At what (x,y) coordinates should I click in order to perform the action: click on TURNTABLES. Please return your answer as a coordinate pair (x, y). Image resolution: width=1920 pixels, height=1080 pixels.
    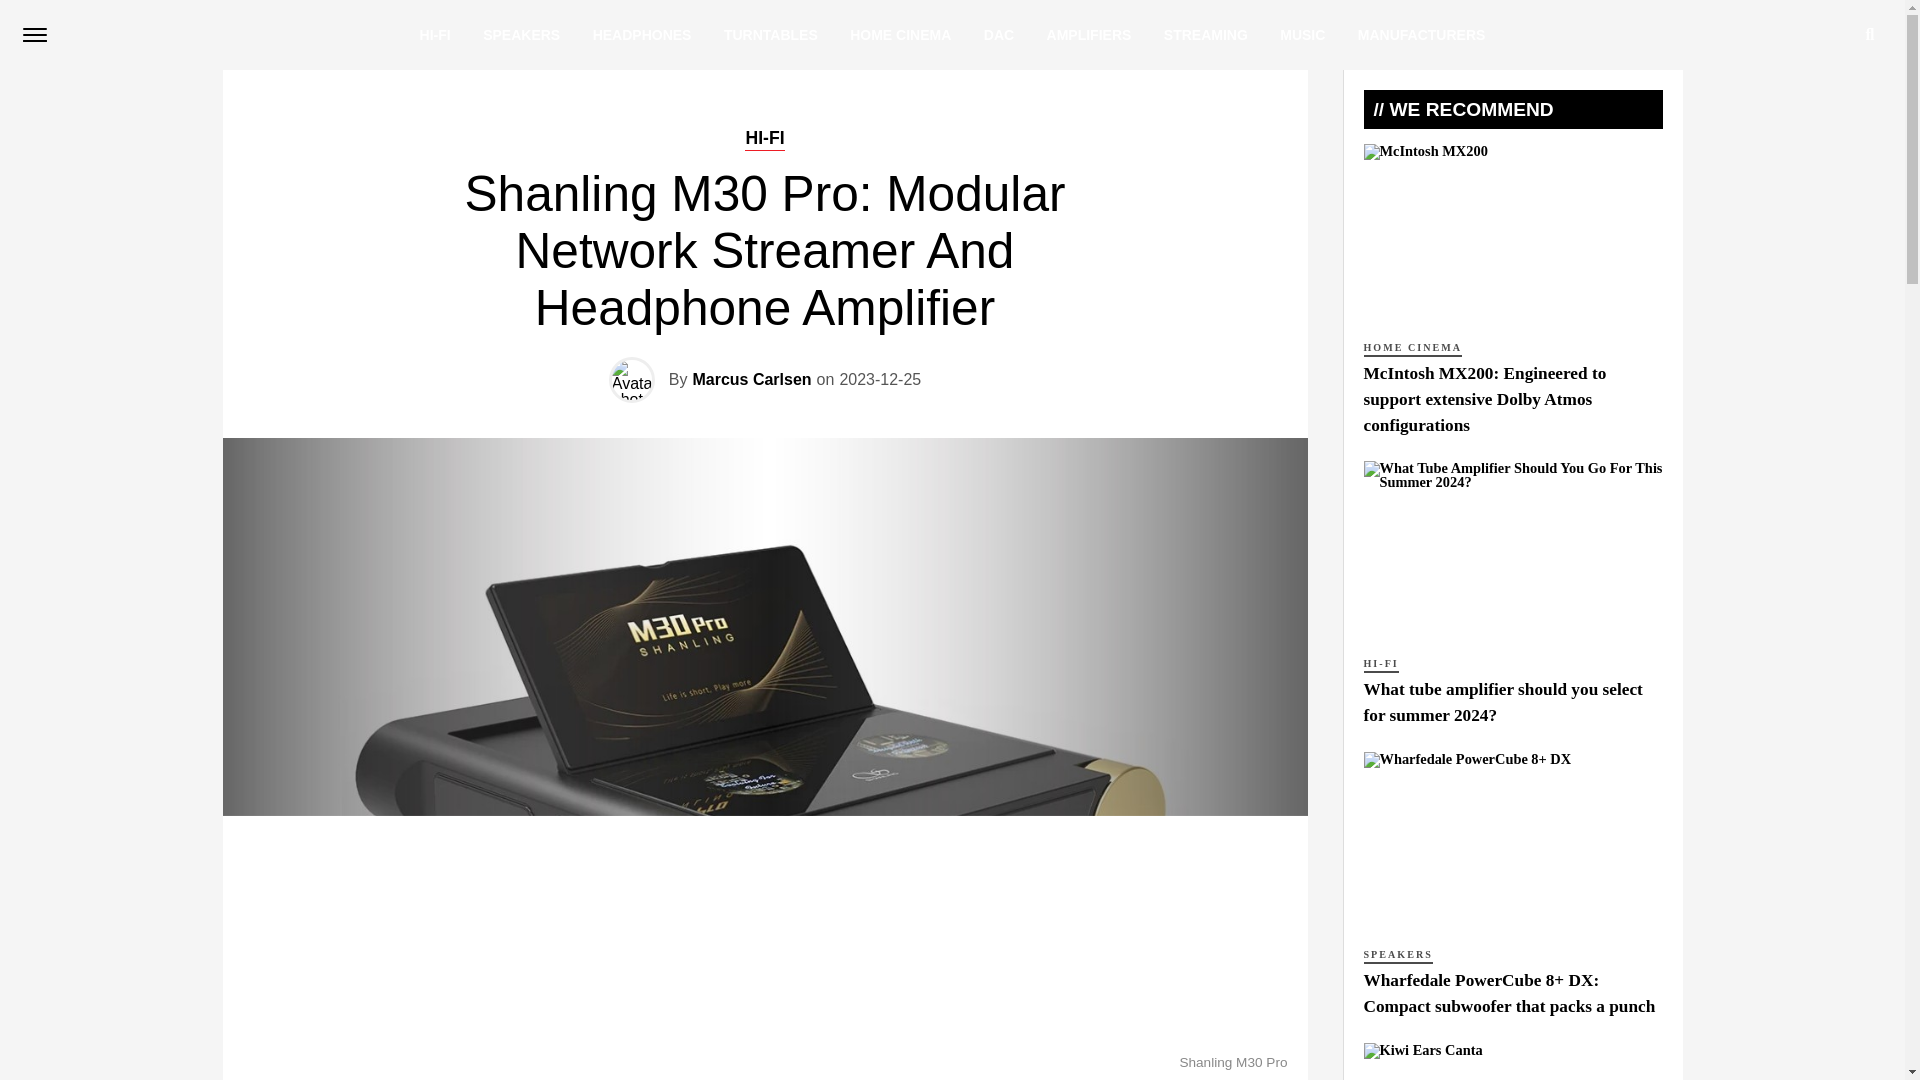
    Looking at the image, I should click on (770, 35).